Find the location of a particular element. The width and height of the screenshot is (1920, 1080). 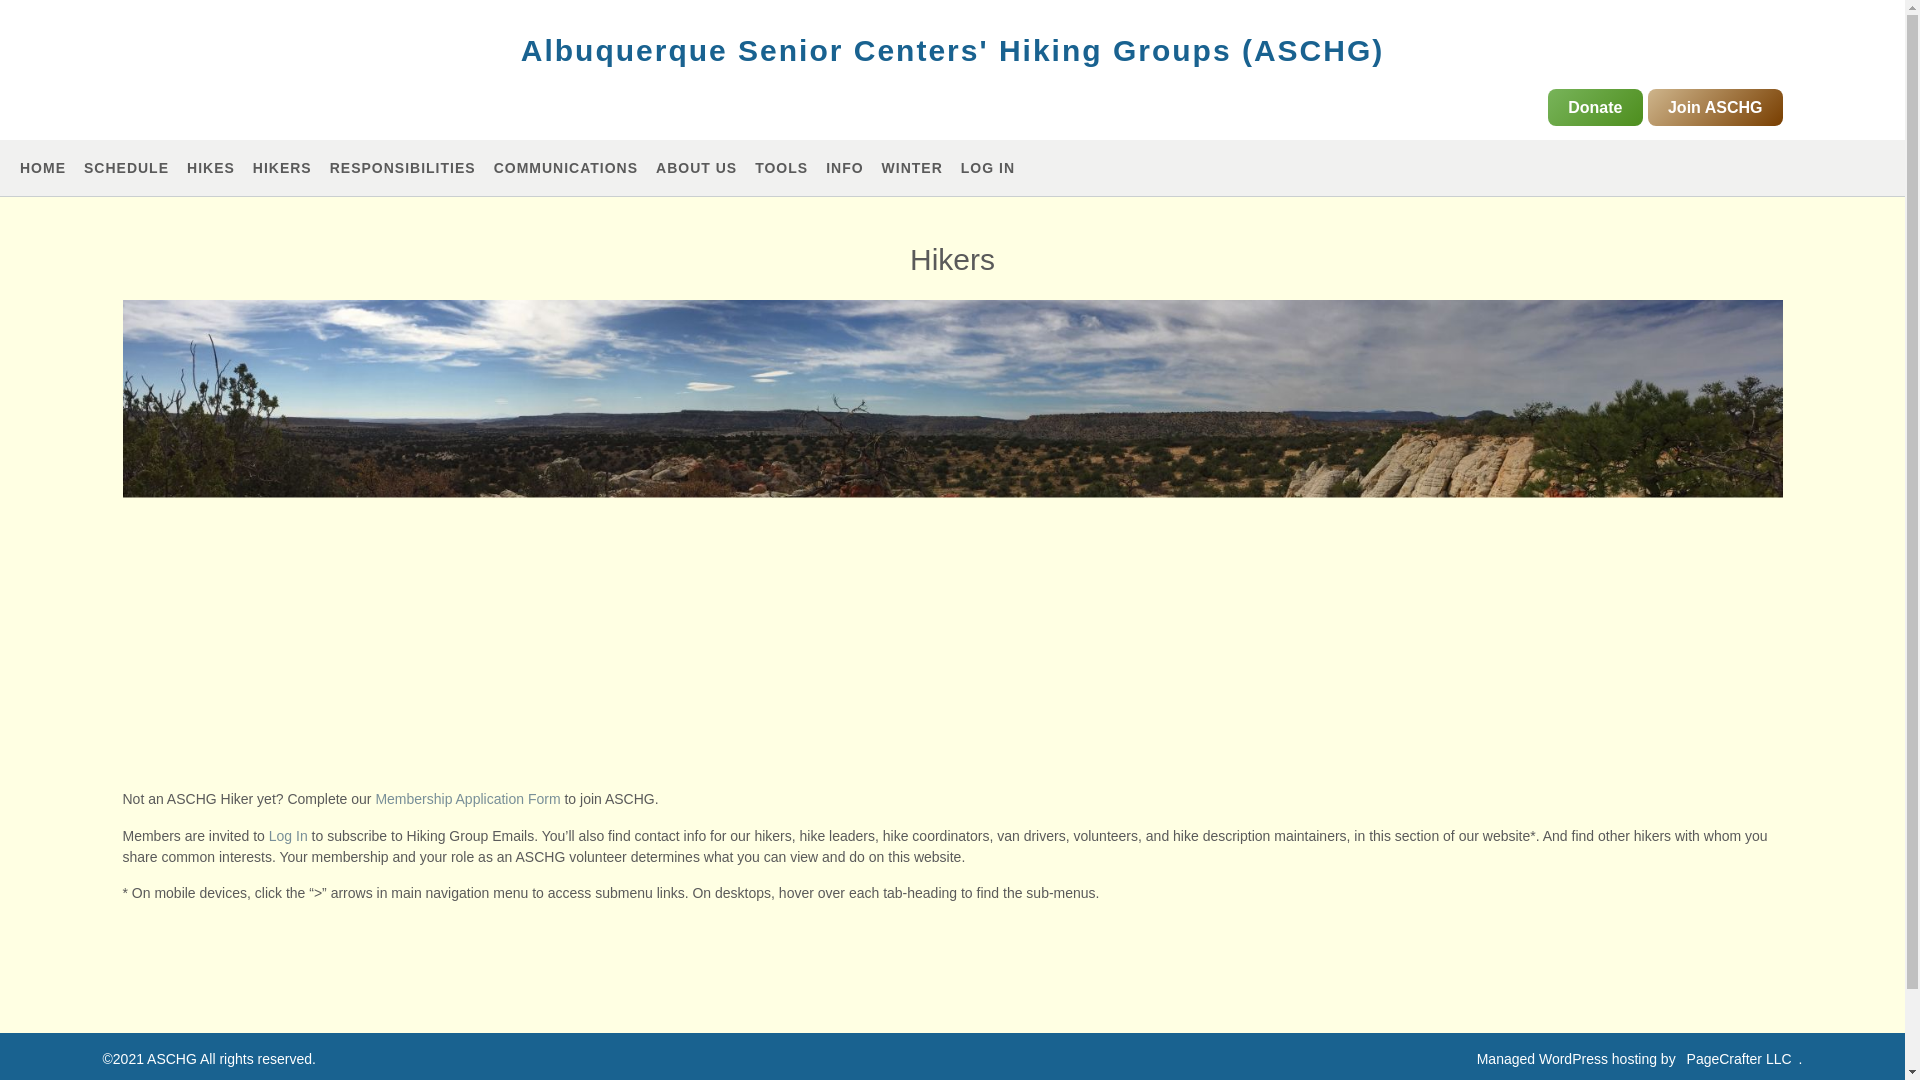

WINTER is located at coordinates (912, 168).